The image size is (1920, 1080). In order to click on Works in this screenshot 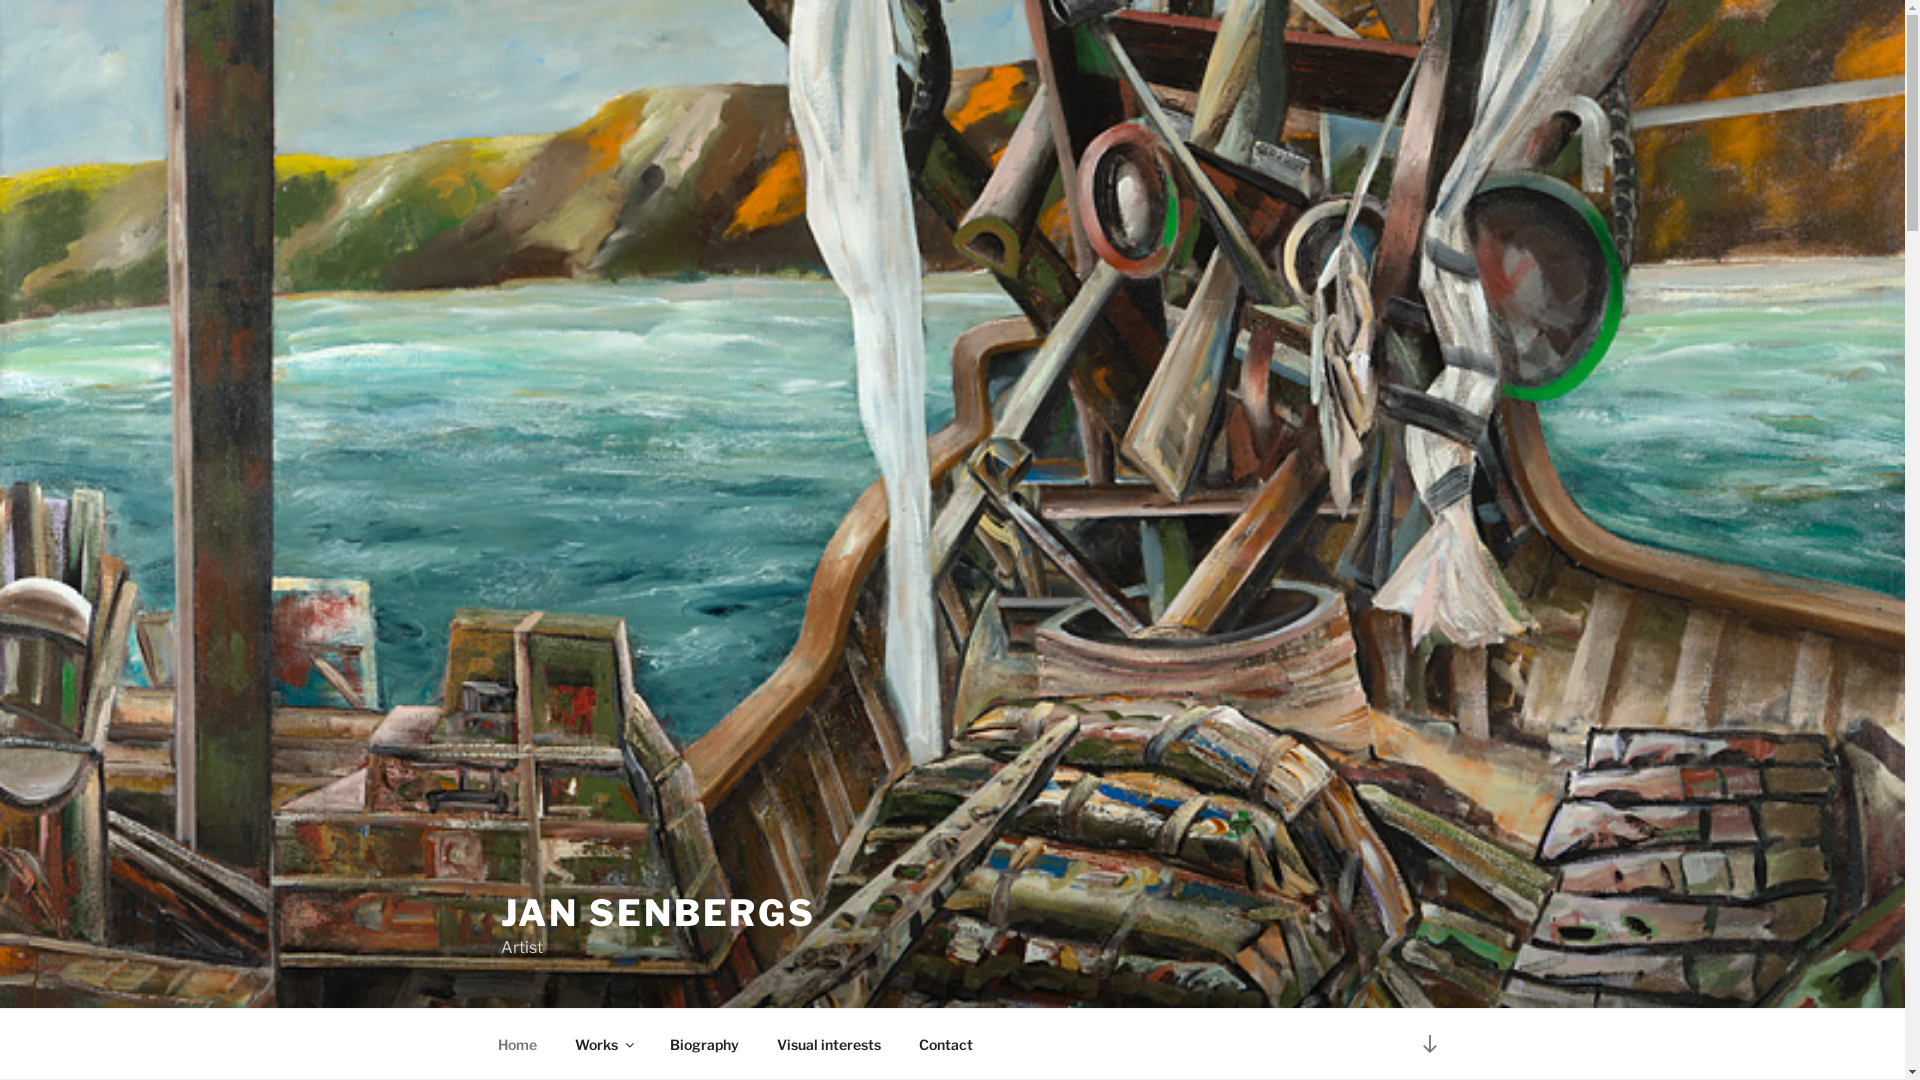, I will do `click(604, 1044)`.